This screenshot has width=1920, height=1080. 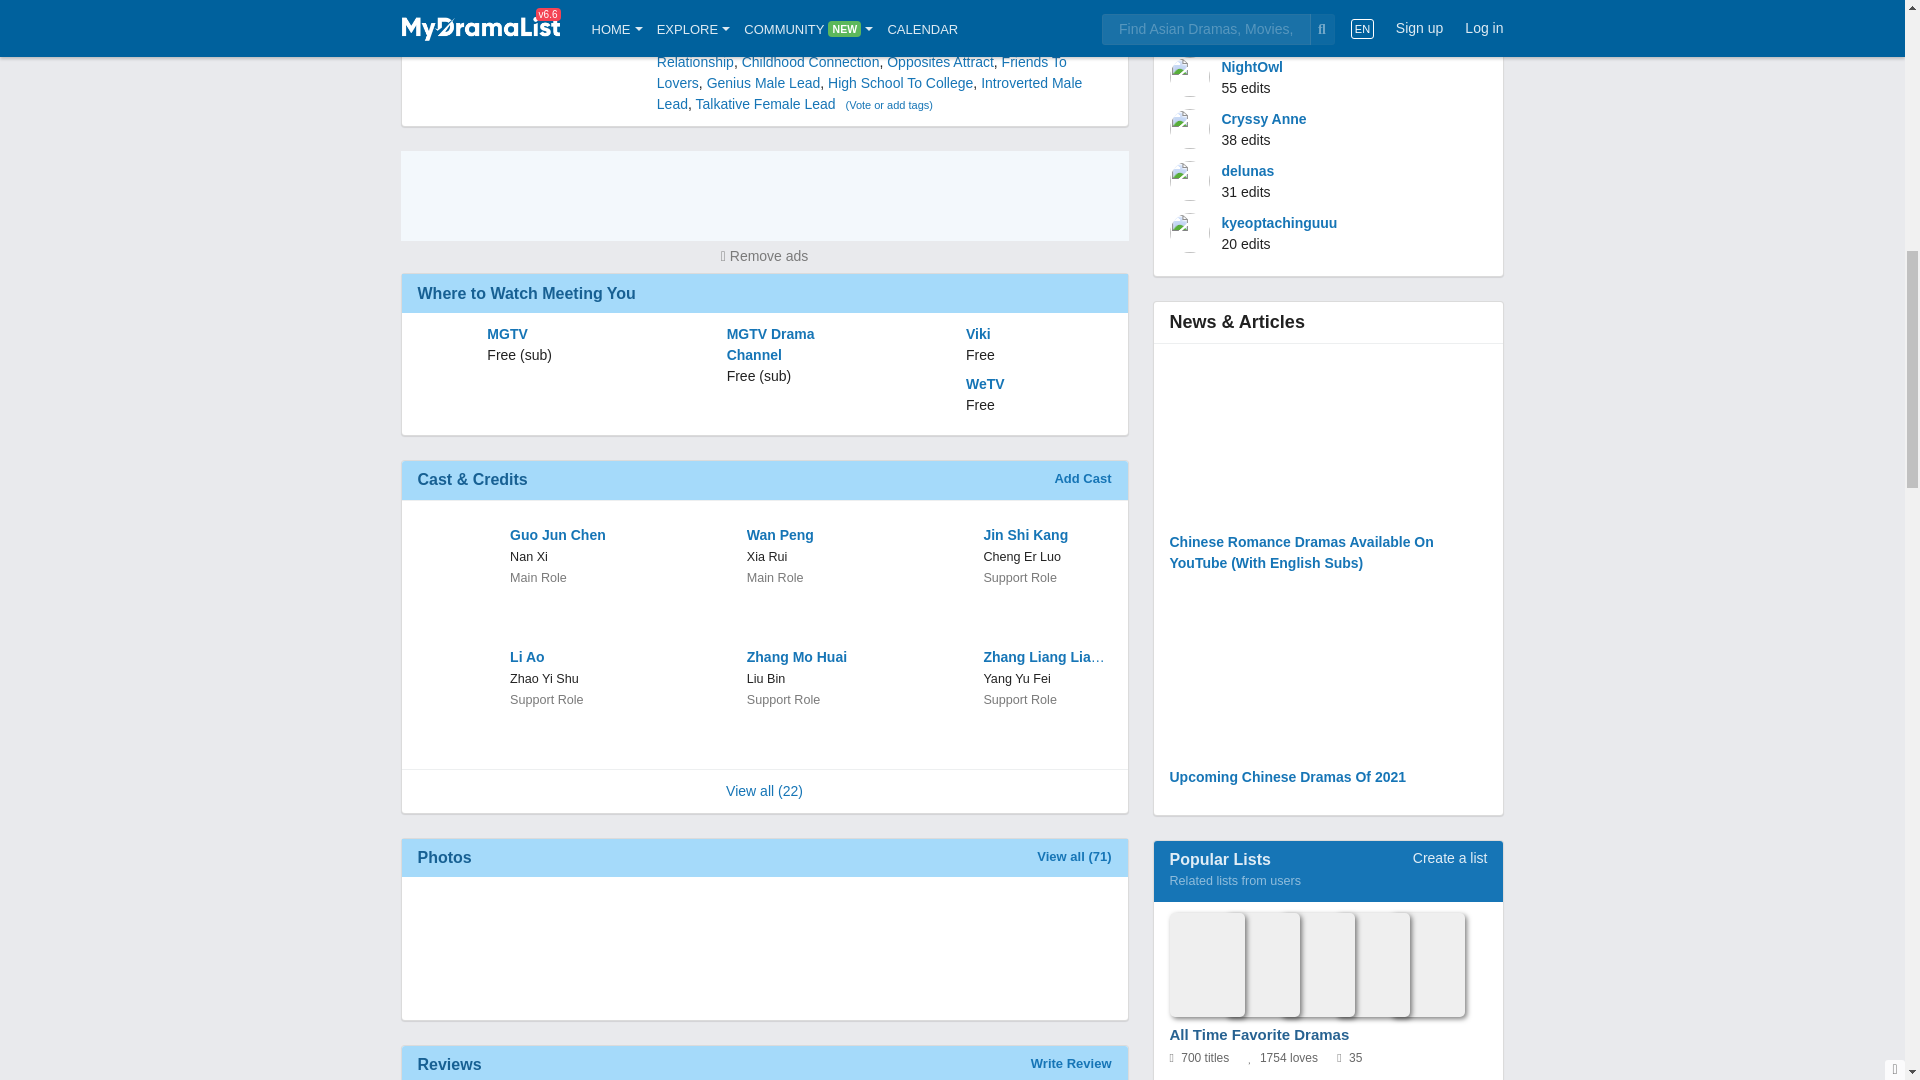 What do you see at coordinates (808, 657) in the screenshot?
I see `Zhang Mo Huai` at bounding box center [808, 657].